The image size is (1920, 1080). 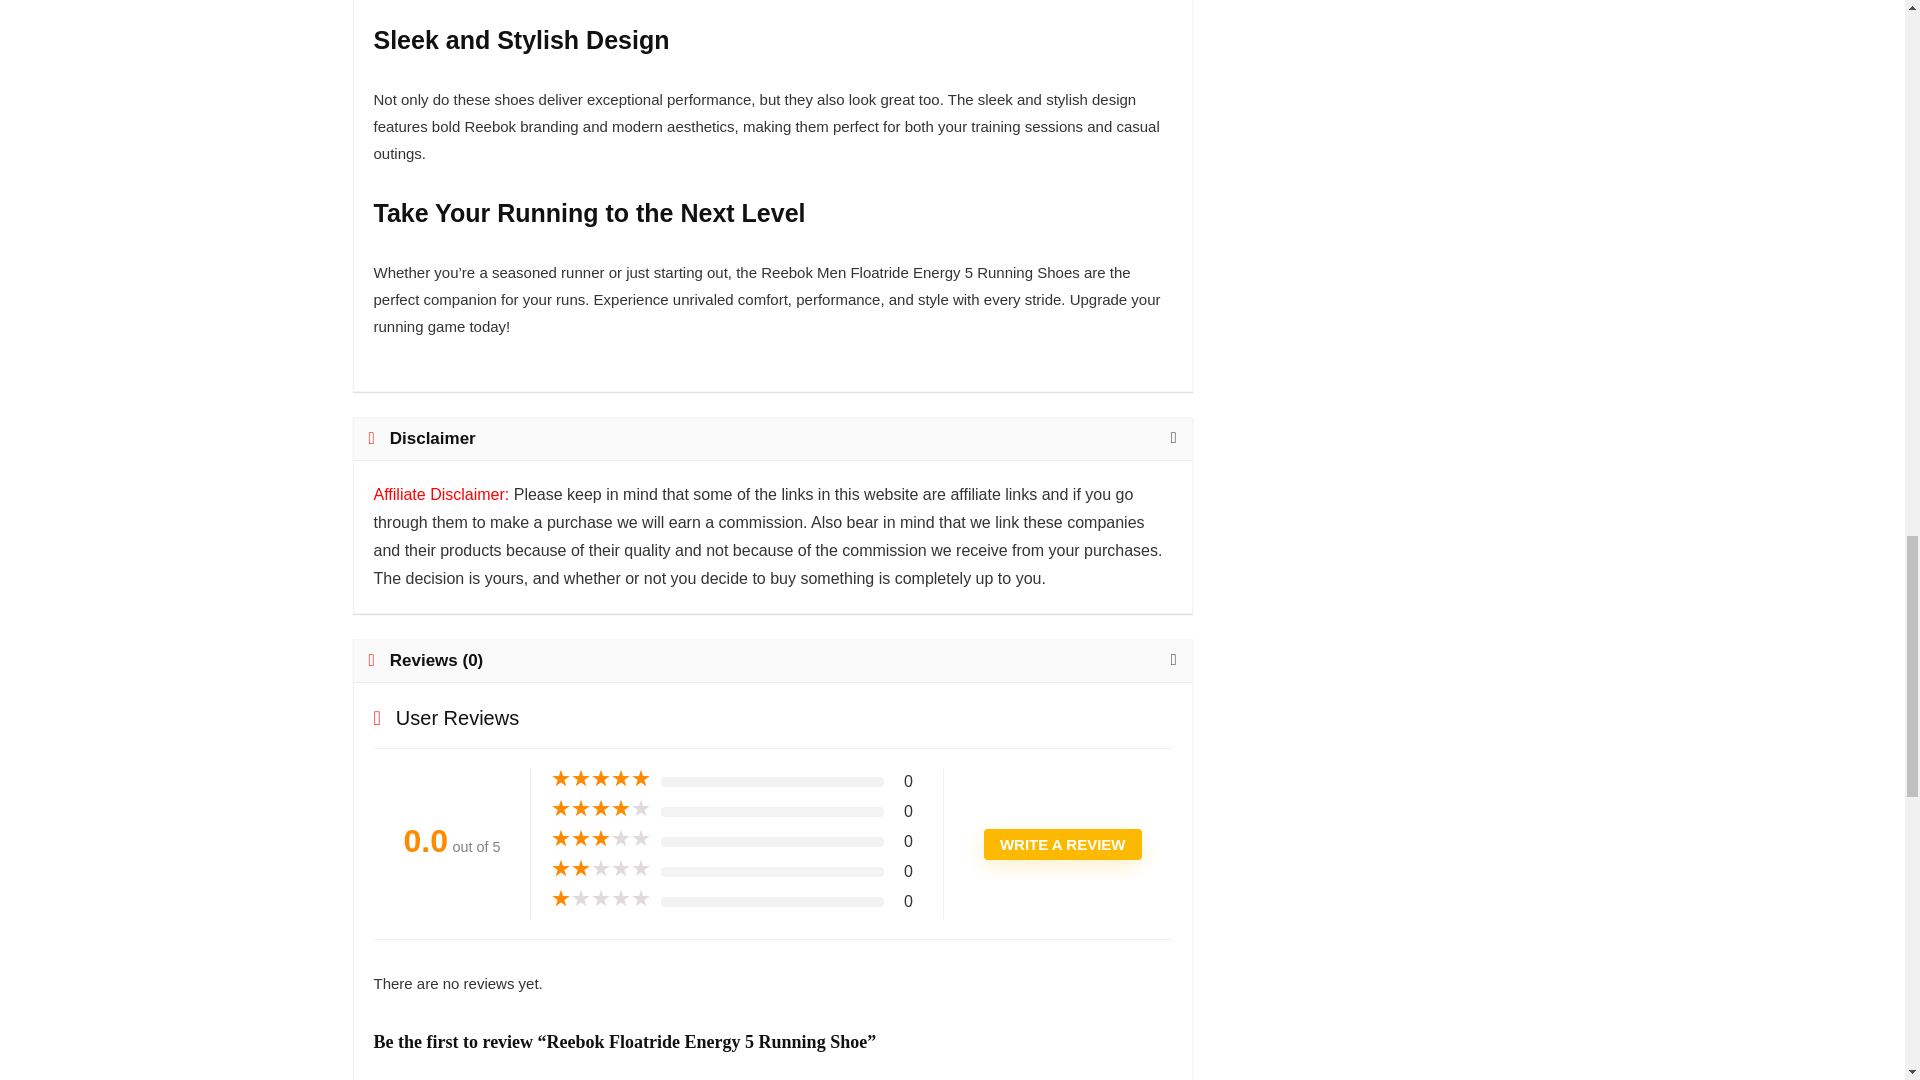 I want to click on Rated 3 out of 5, so click(x=600, y=838).